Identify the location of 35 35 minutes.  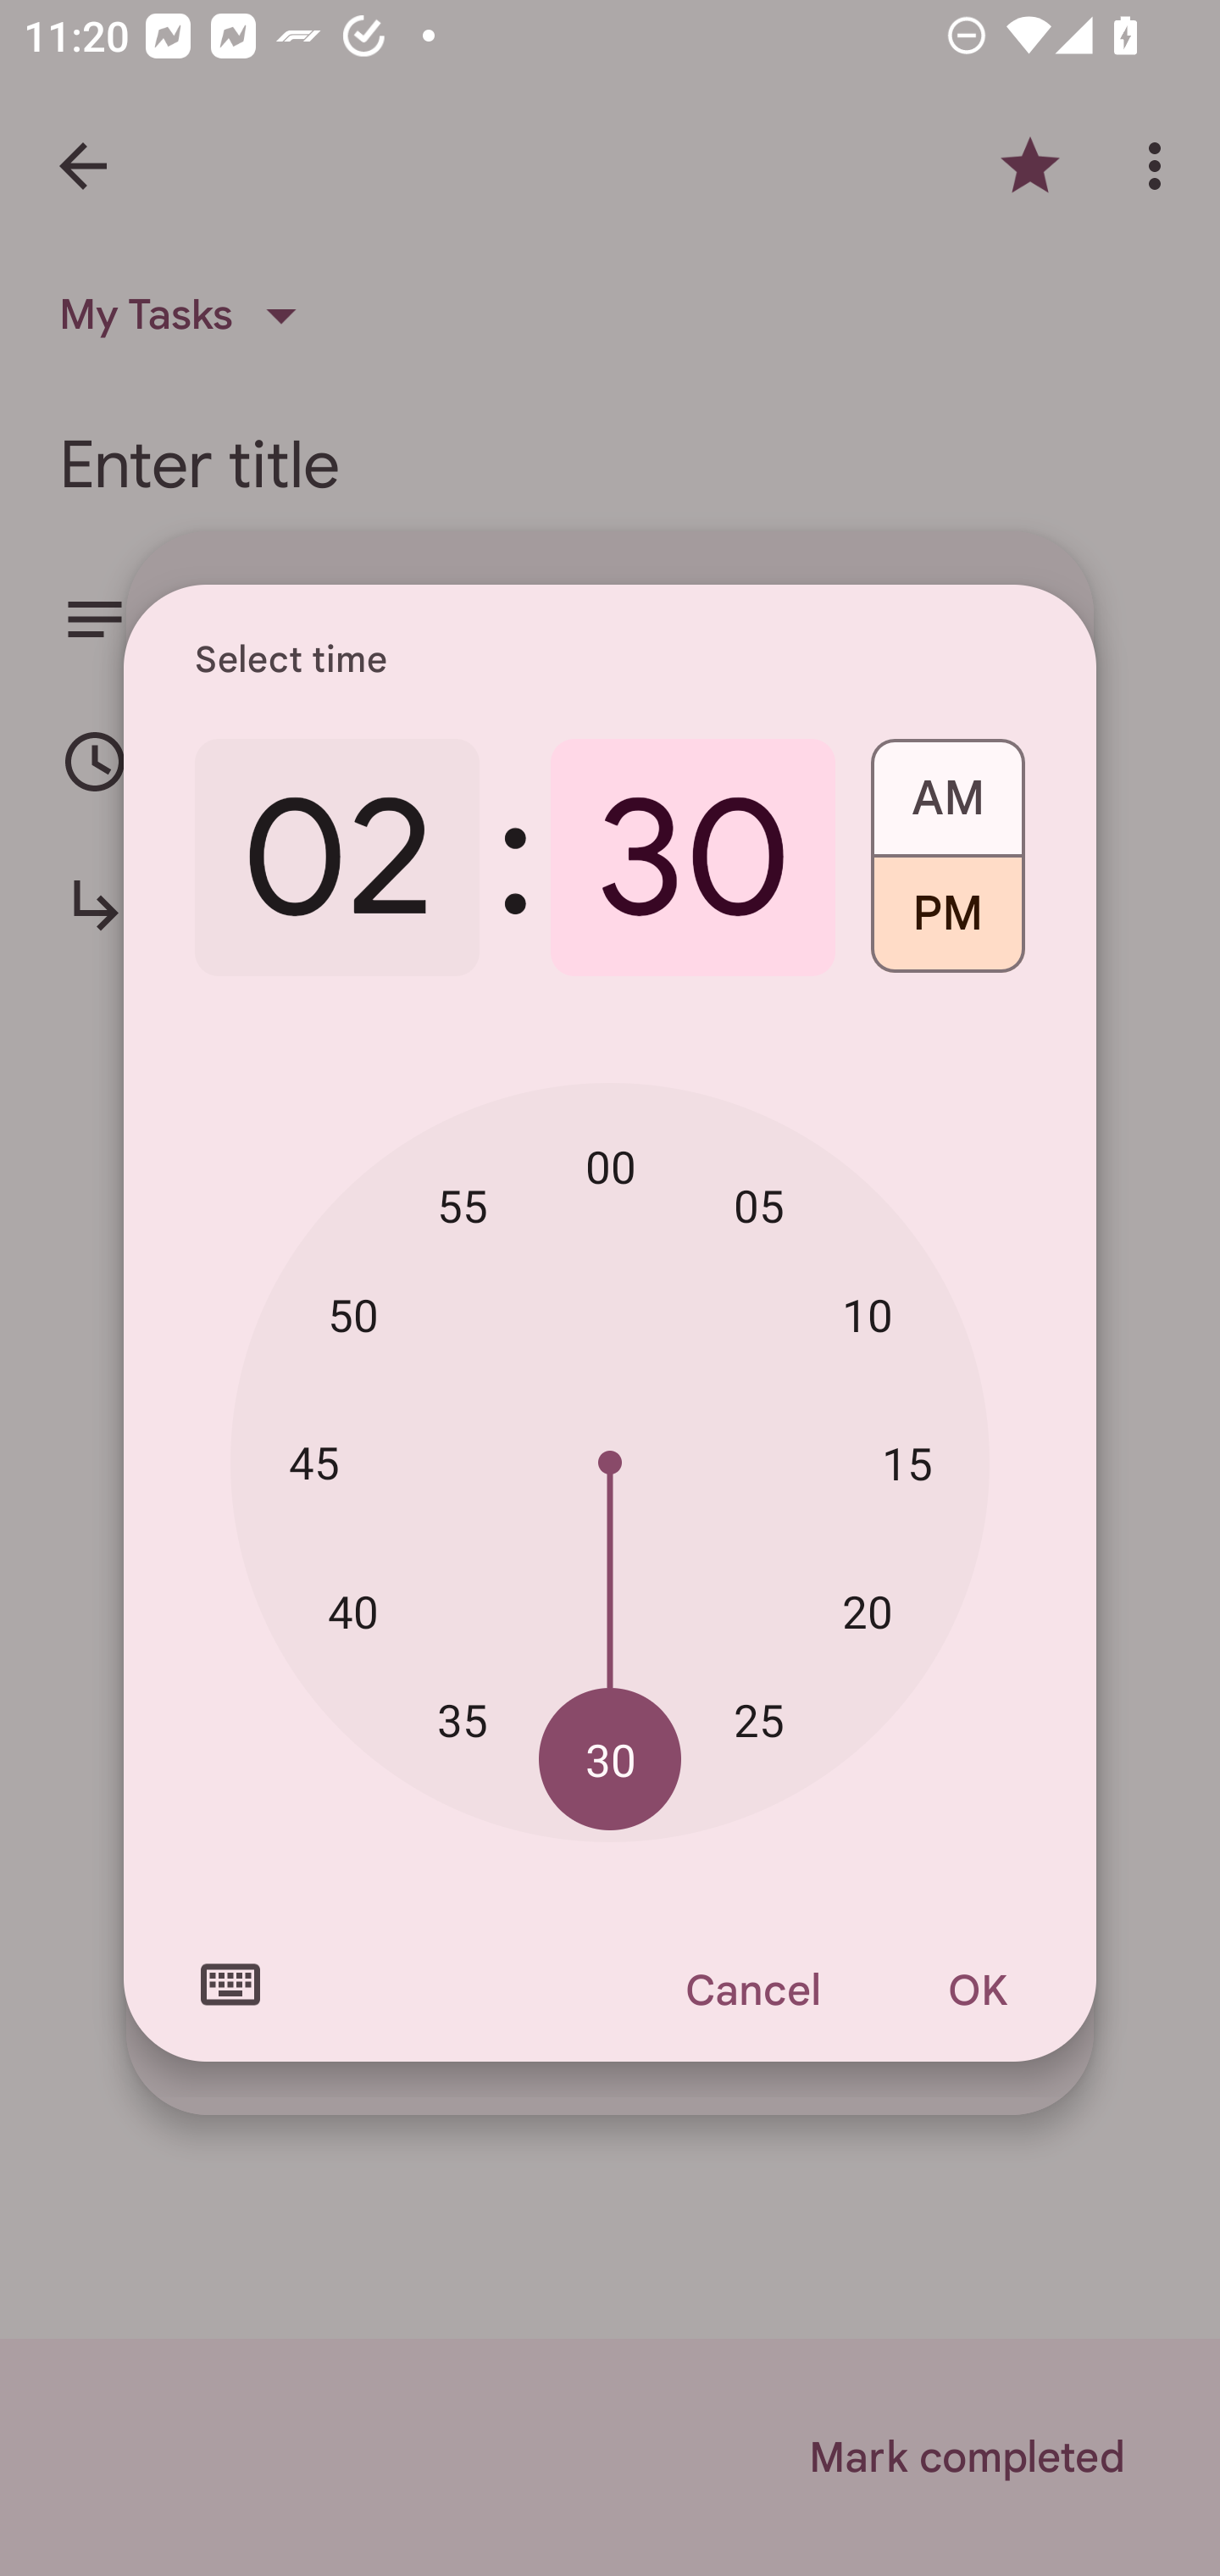
(463, 1718).